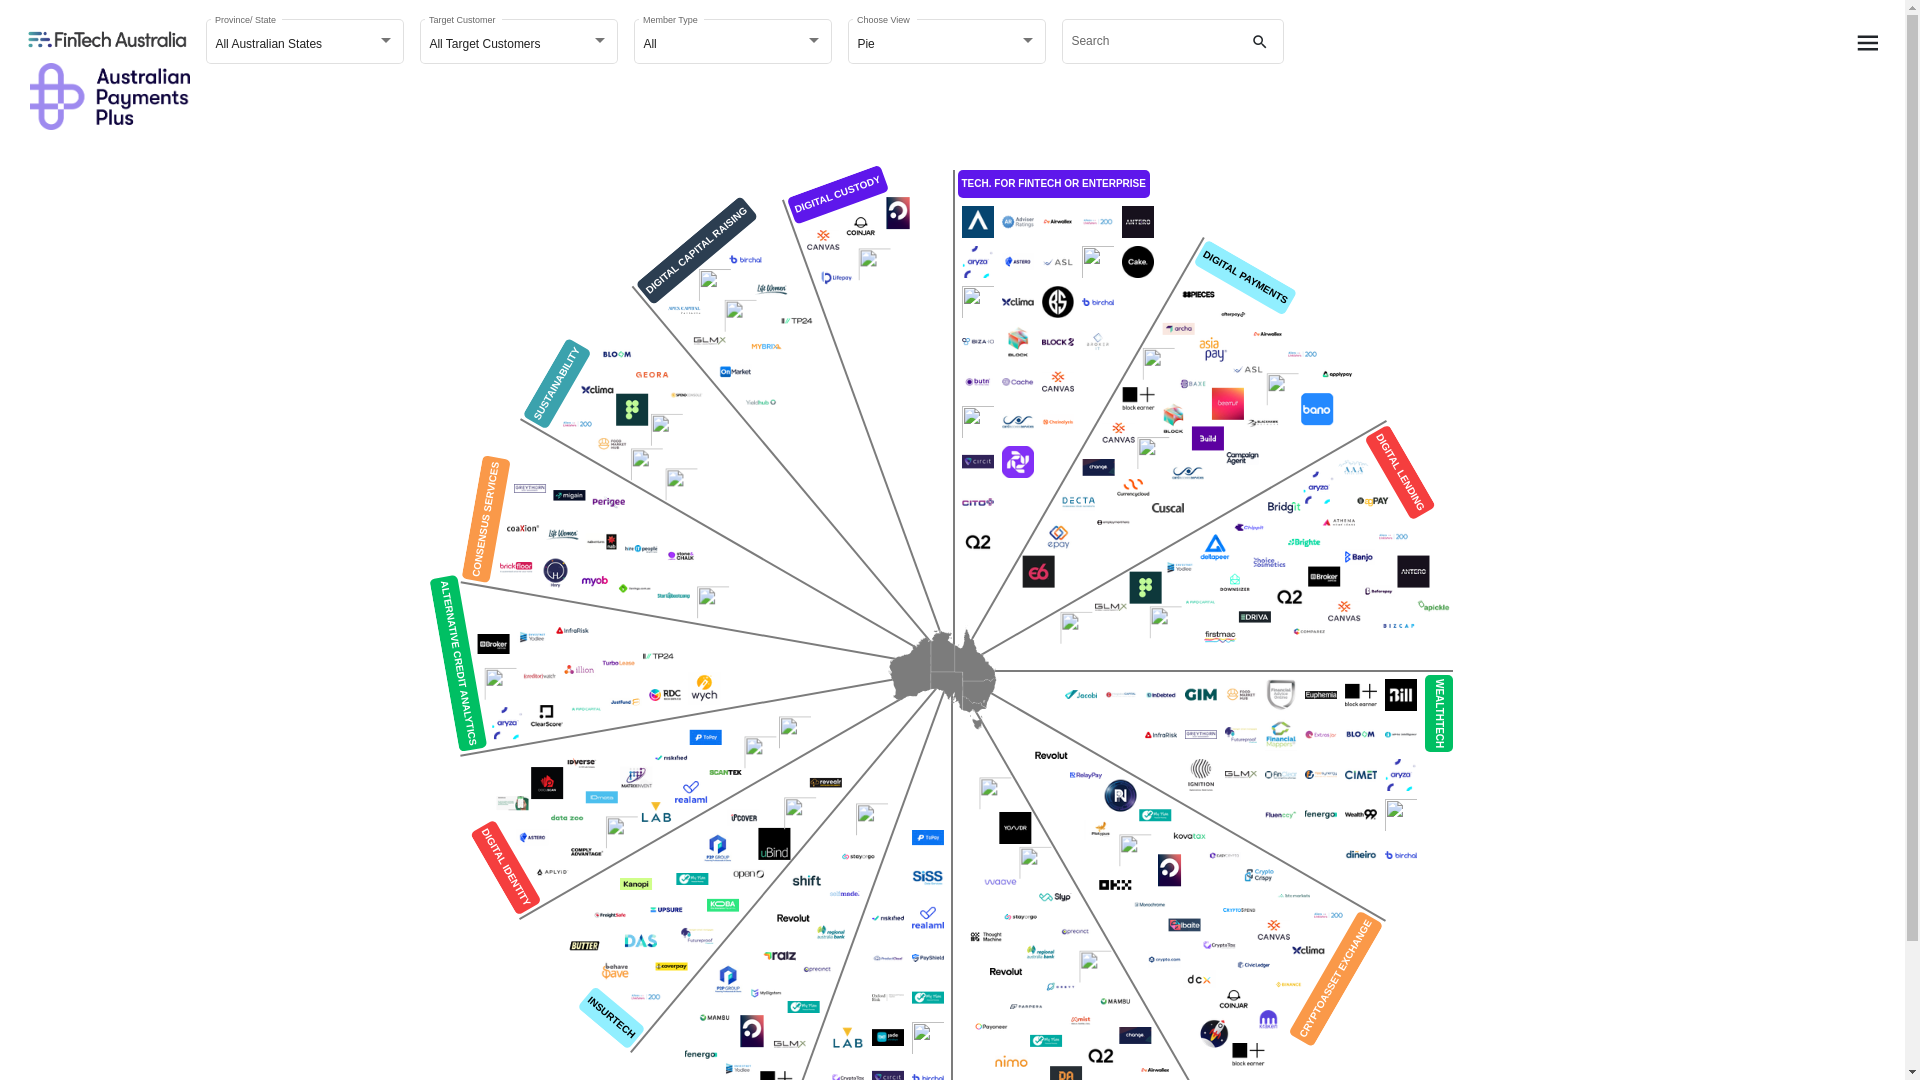 This screenshot has width=1920, height=1080. Describe the element at coordinates (1164, 960) in the screenshot. I see `Foris GFS Australia Pty Ltd` at that location.